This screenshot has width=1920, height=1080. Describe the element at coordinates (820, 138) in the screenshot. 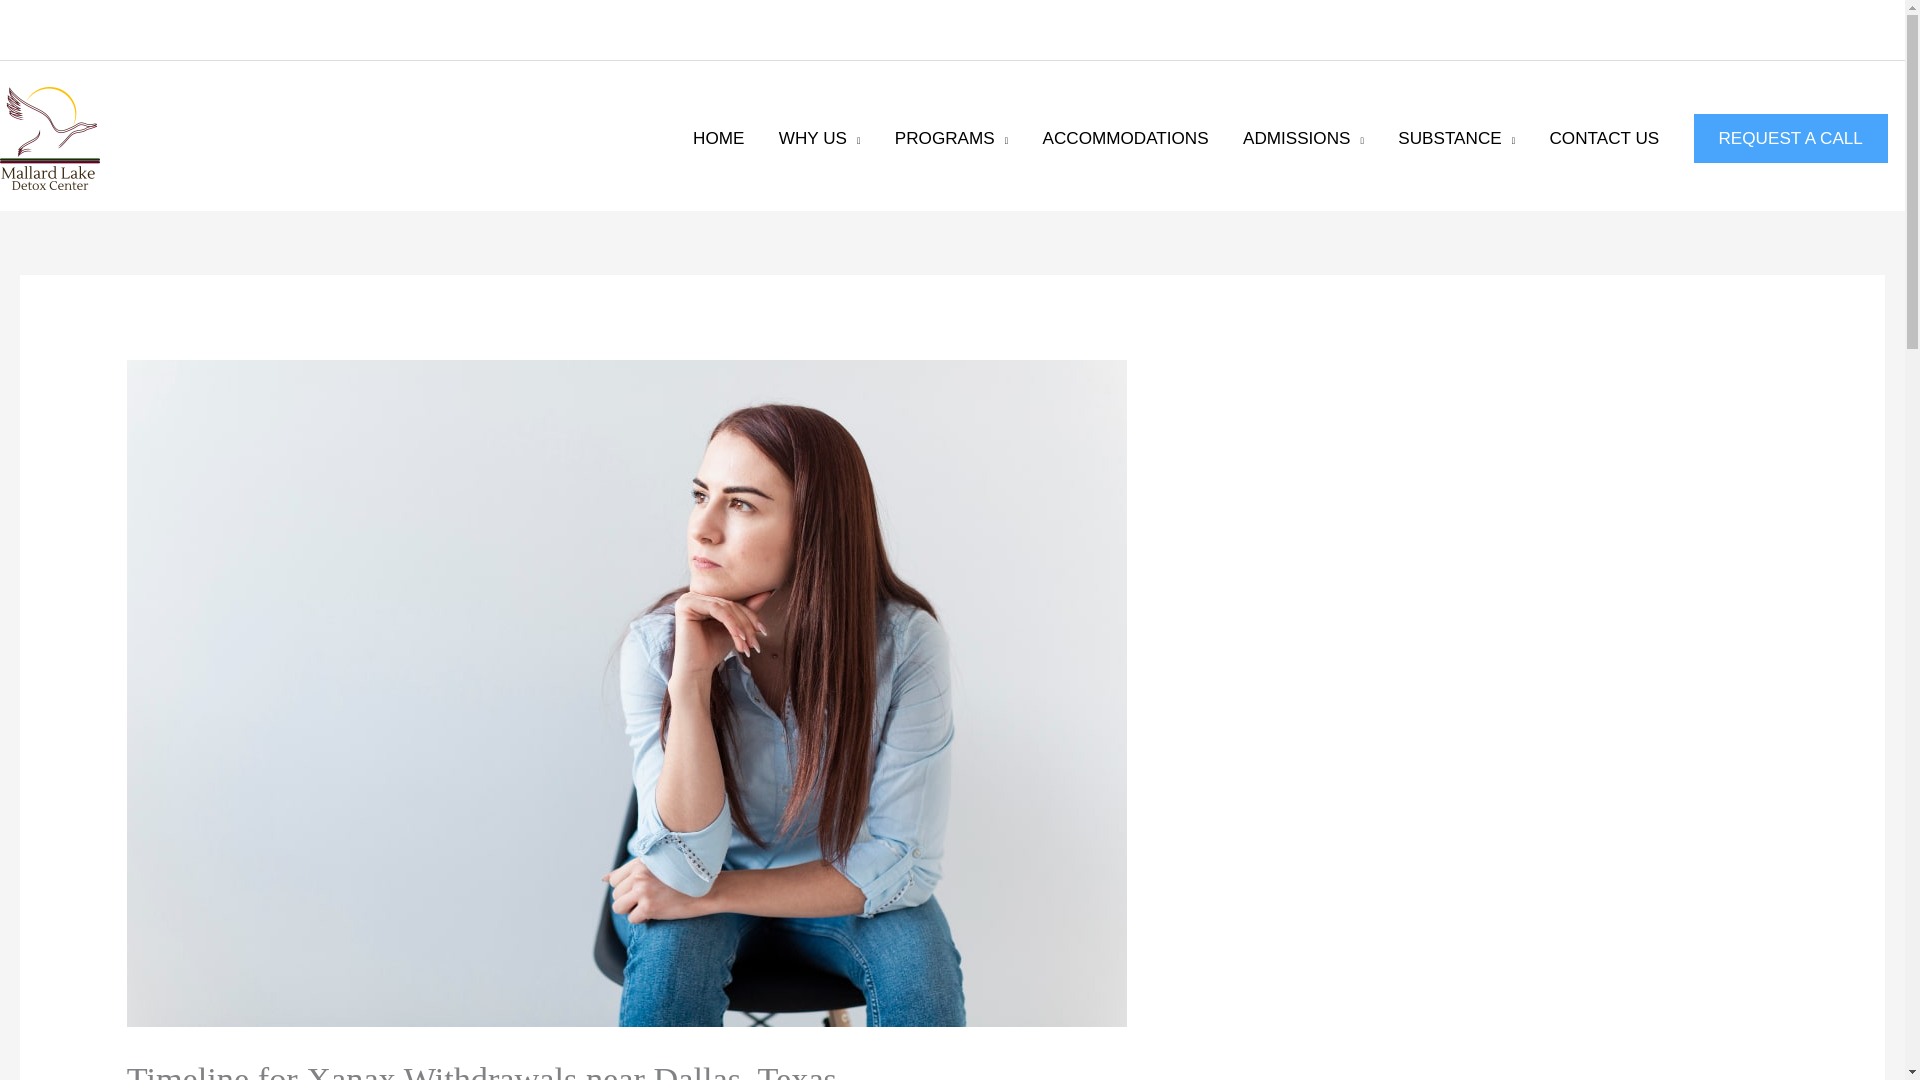

I see `WHY US` at that location.